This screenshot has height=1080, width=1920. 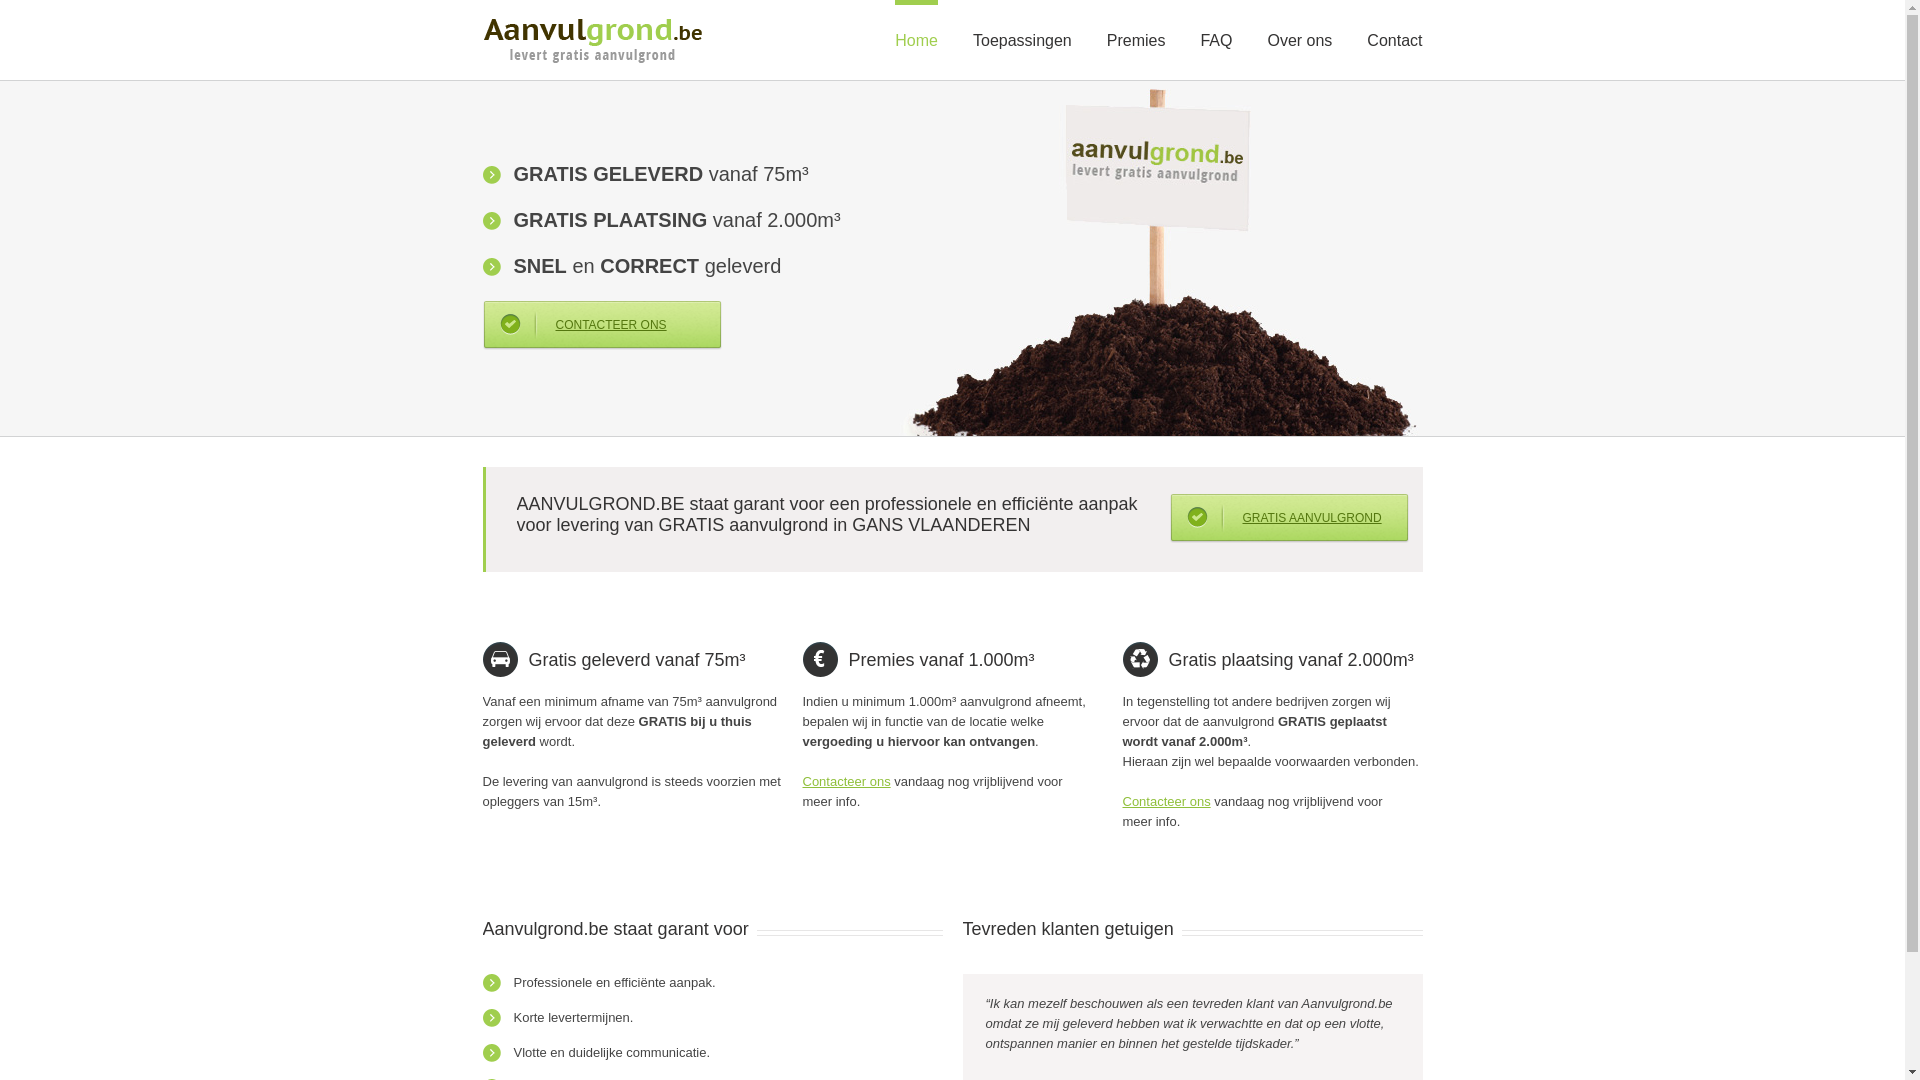 What do you see at coordinates (602, 326) in the screenshot?
I see `CONTACTEER ONS` at bounding box center [602, 326].